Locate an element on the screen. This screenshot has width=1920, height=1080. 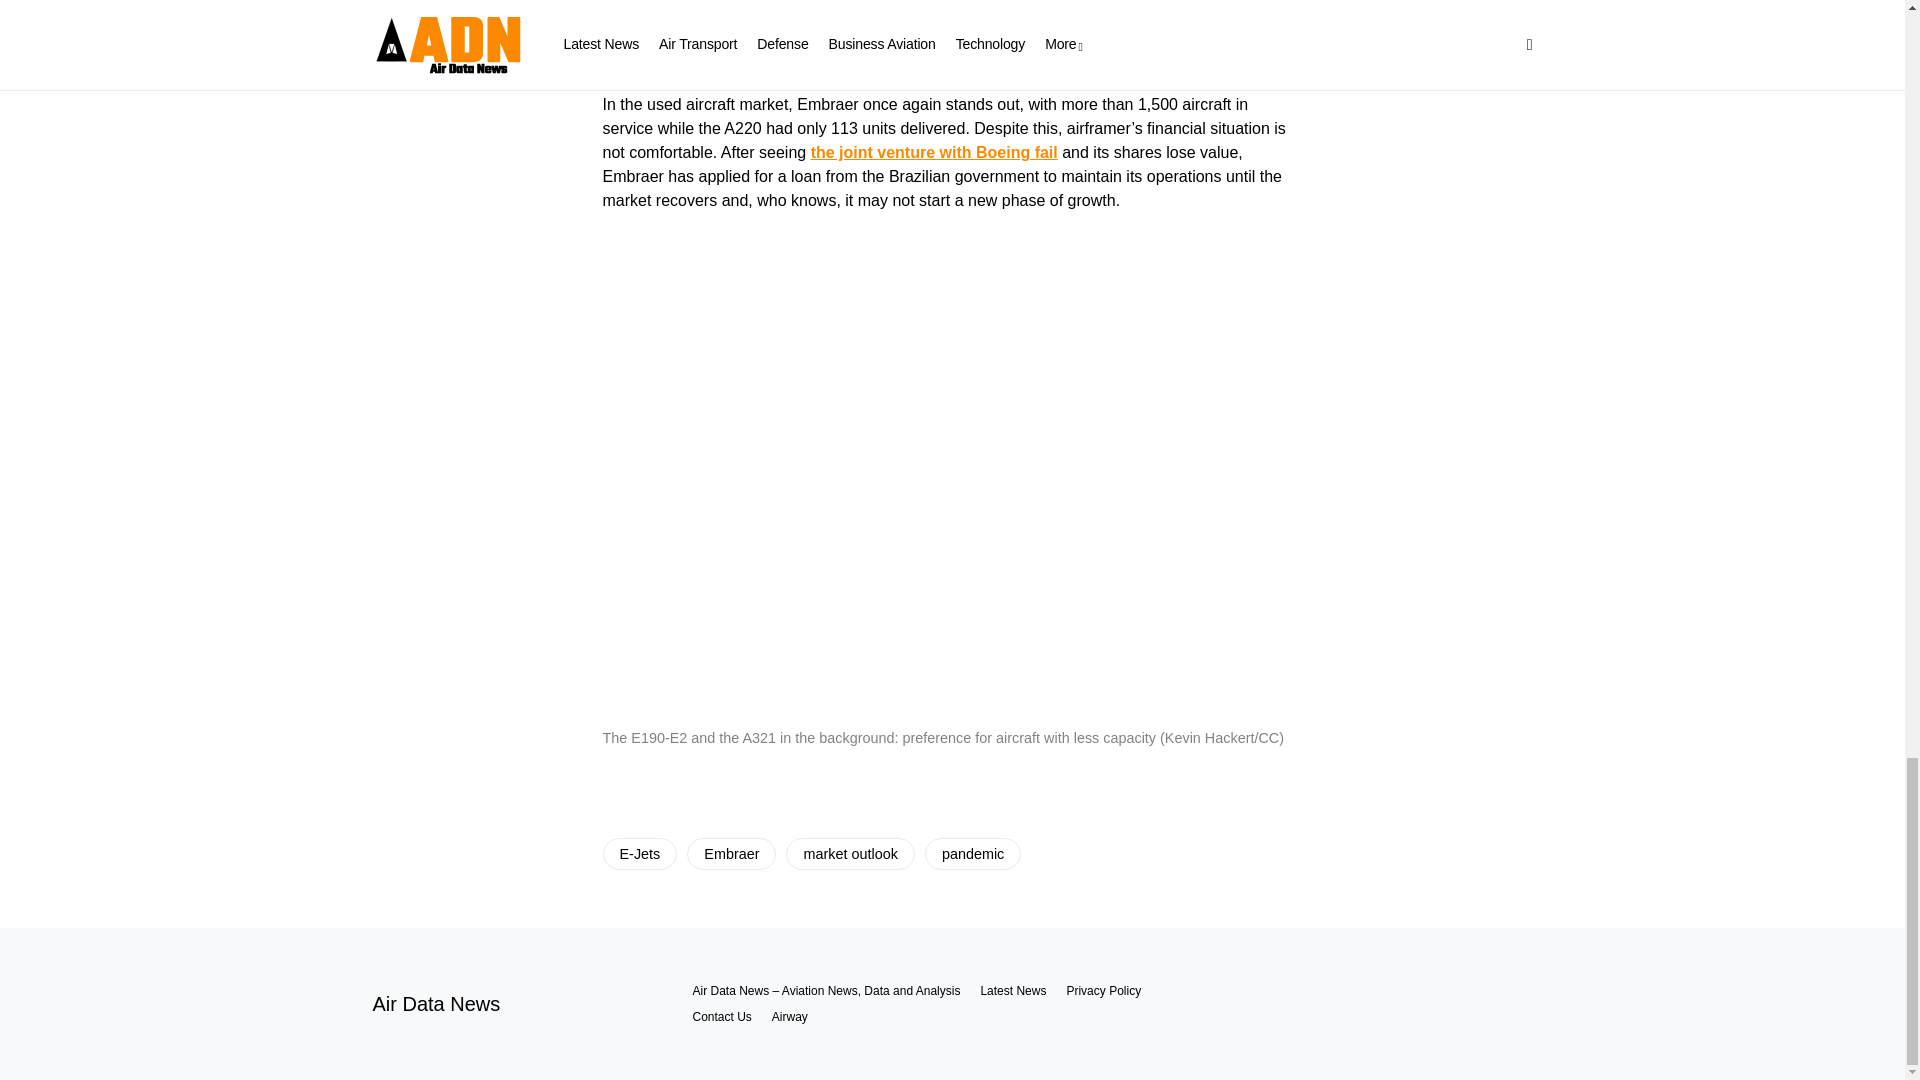
Air Data News is located at coordinates (436, 1004).